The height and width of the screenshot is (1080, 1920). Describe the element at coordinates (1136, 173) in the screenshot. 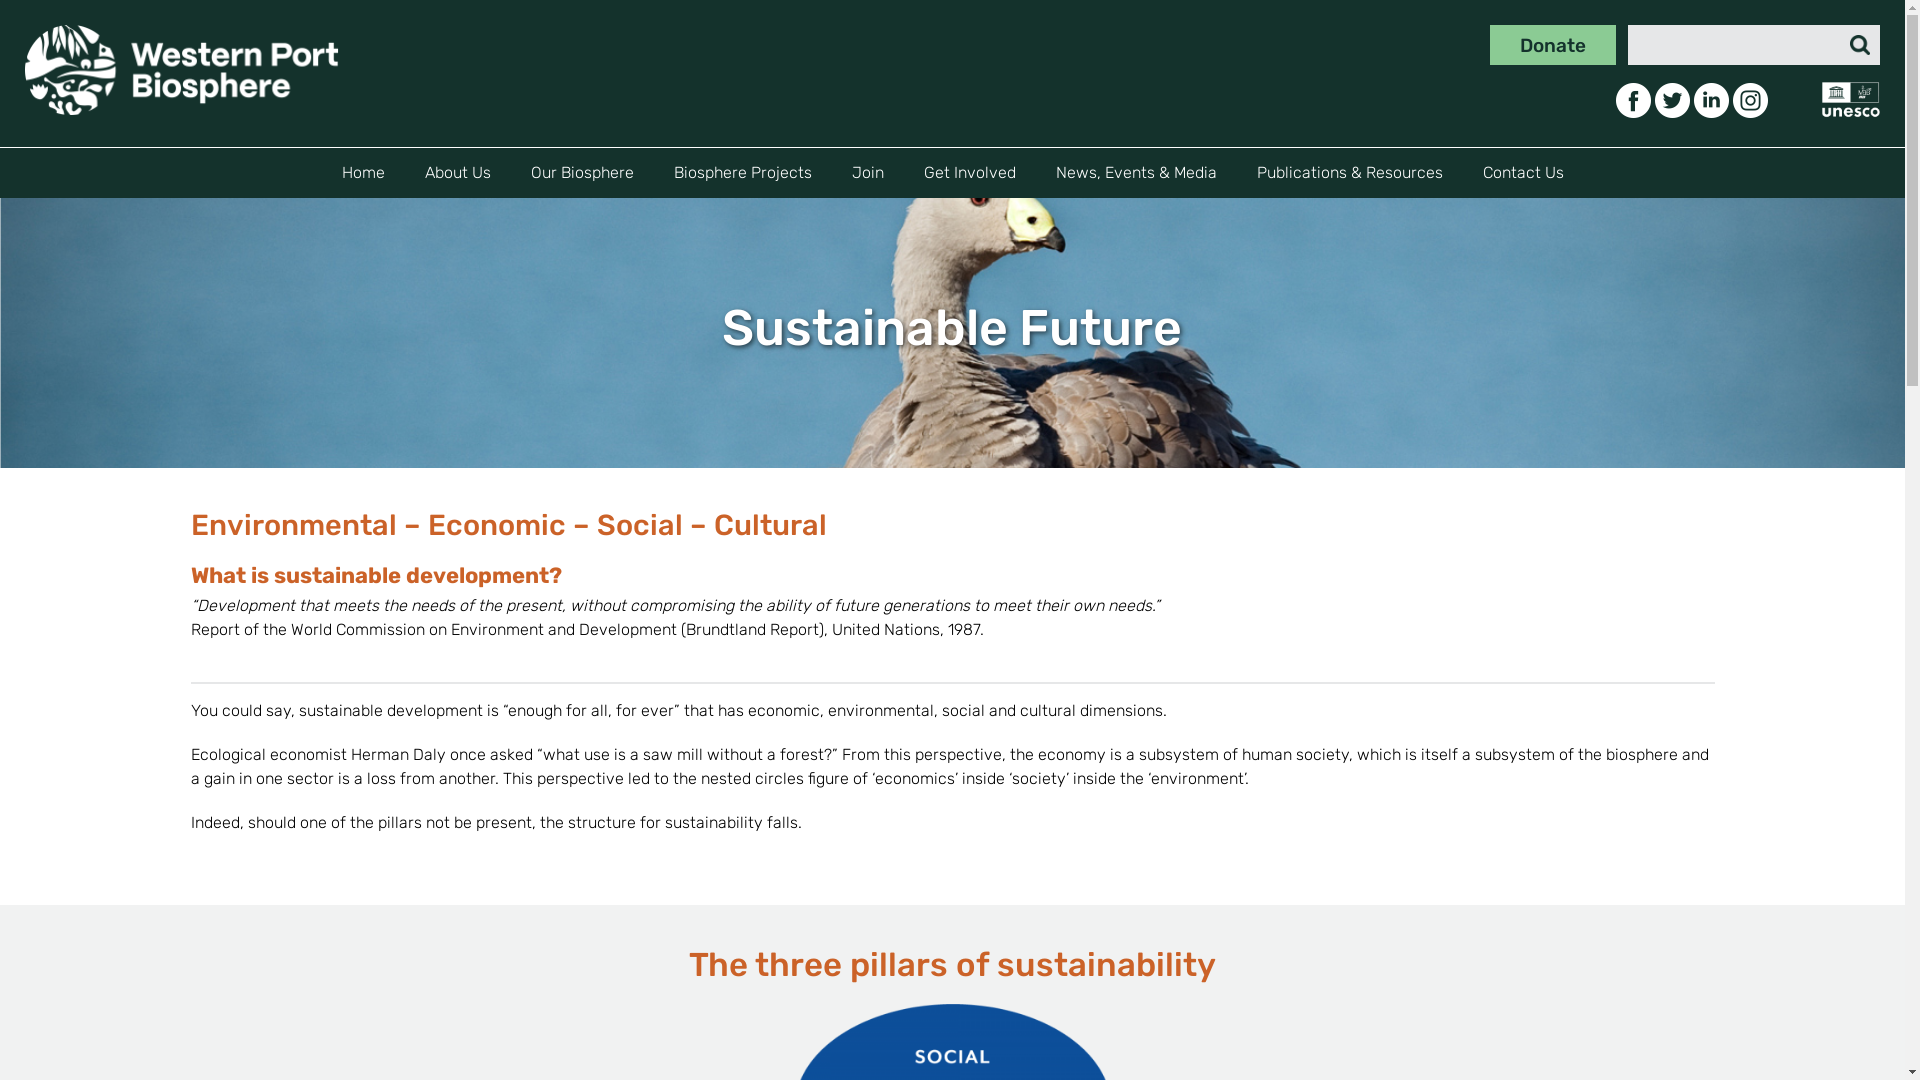

I see `News, Events & Media` at that location.